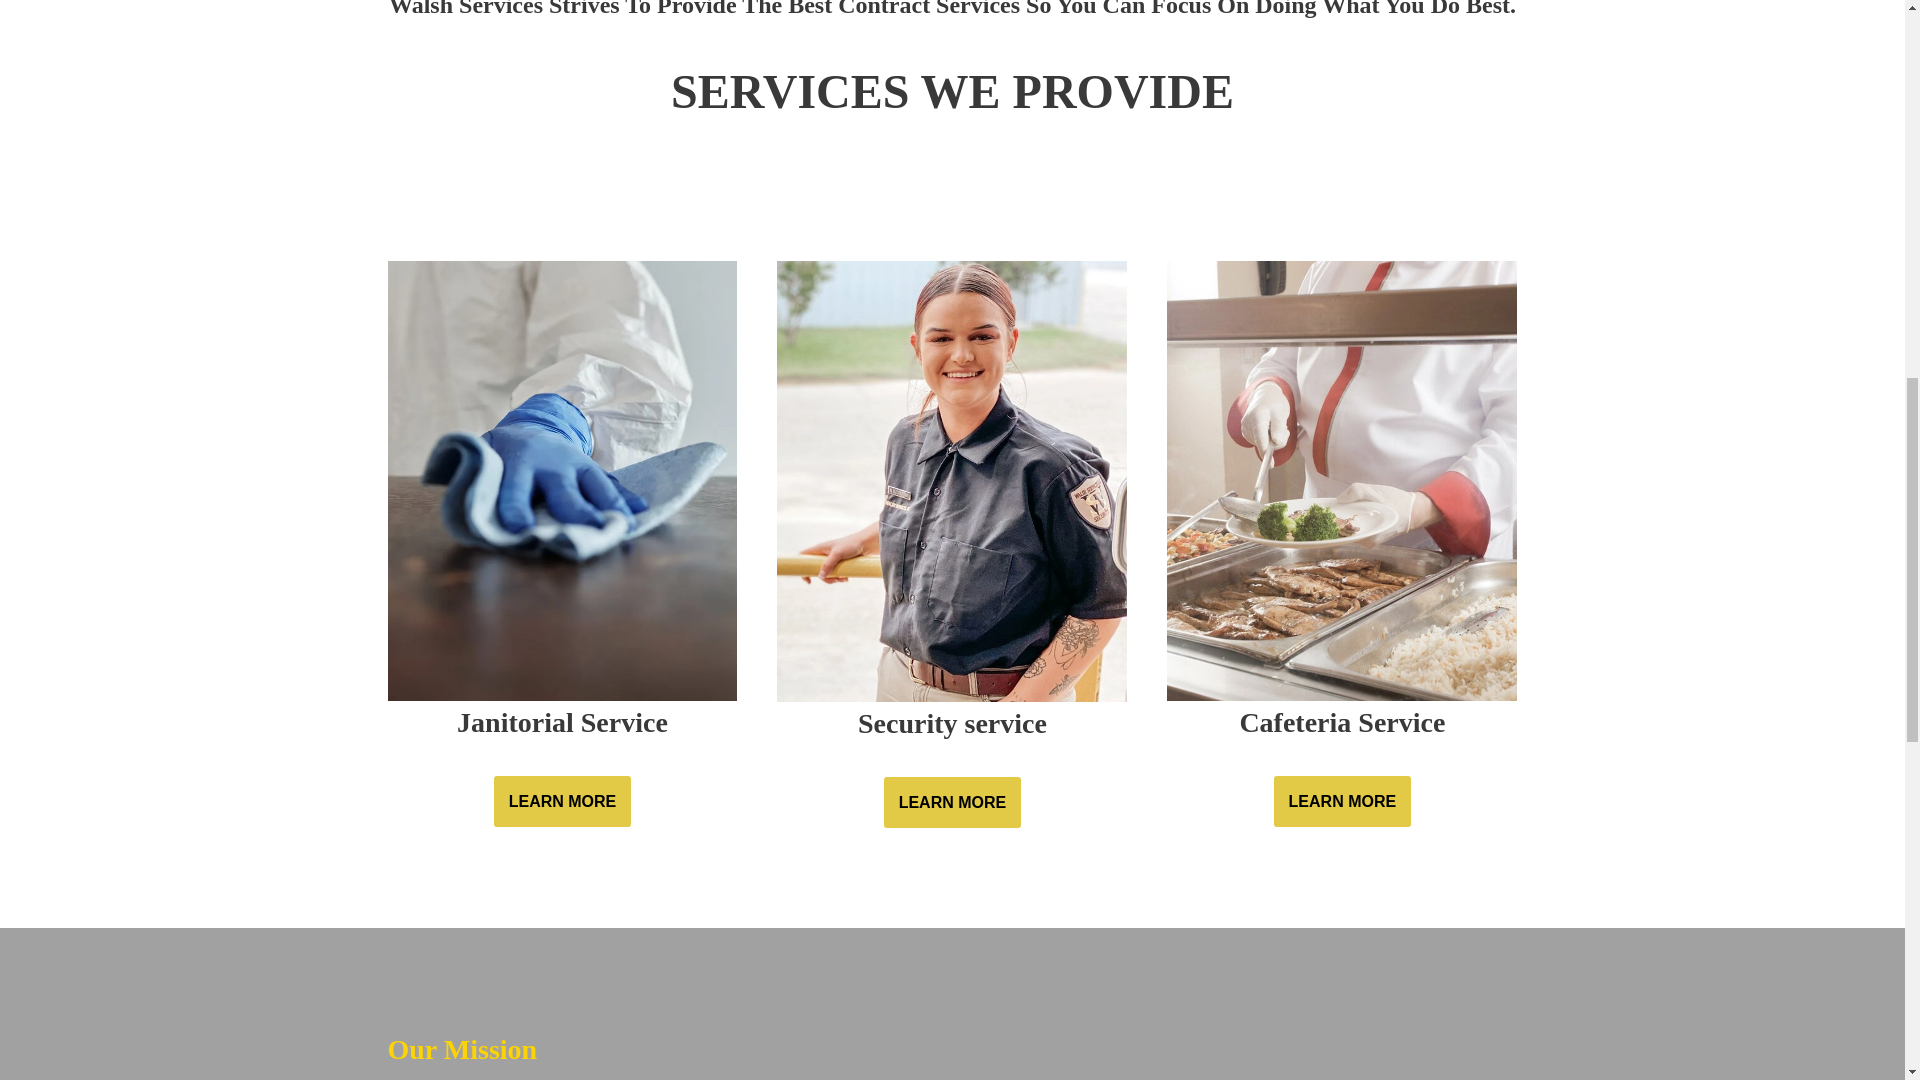 The height and width of the screenshot is (1080, 1920). Describe the element at coordinates (562, 802) in the screenshot. I see `LEARN MORE` at that location.